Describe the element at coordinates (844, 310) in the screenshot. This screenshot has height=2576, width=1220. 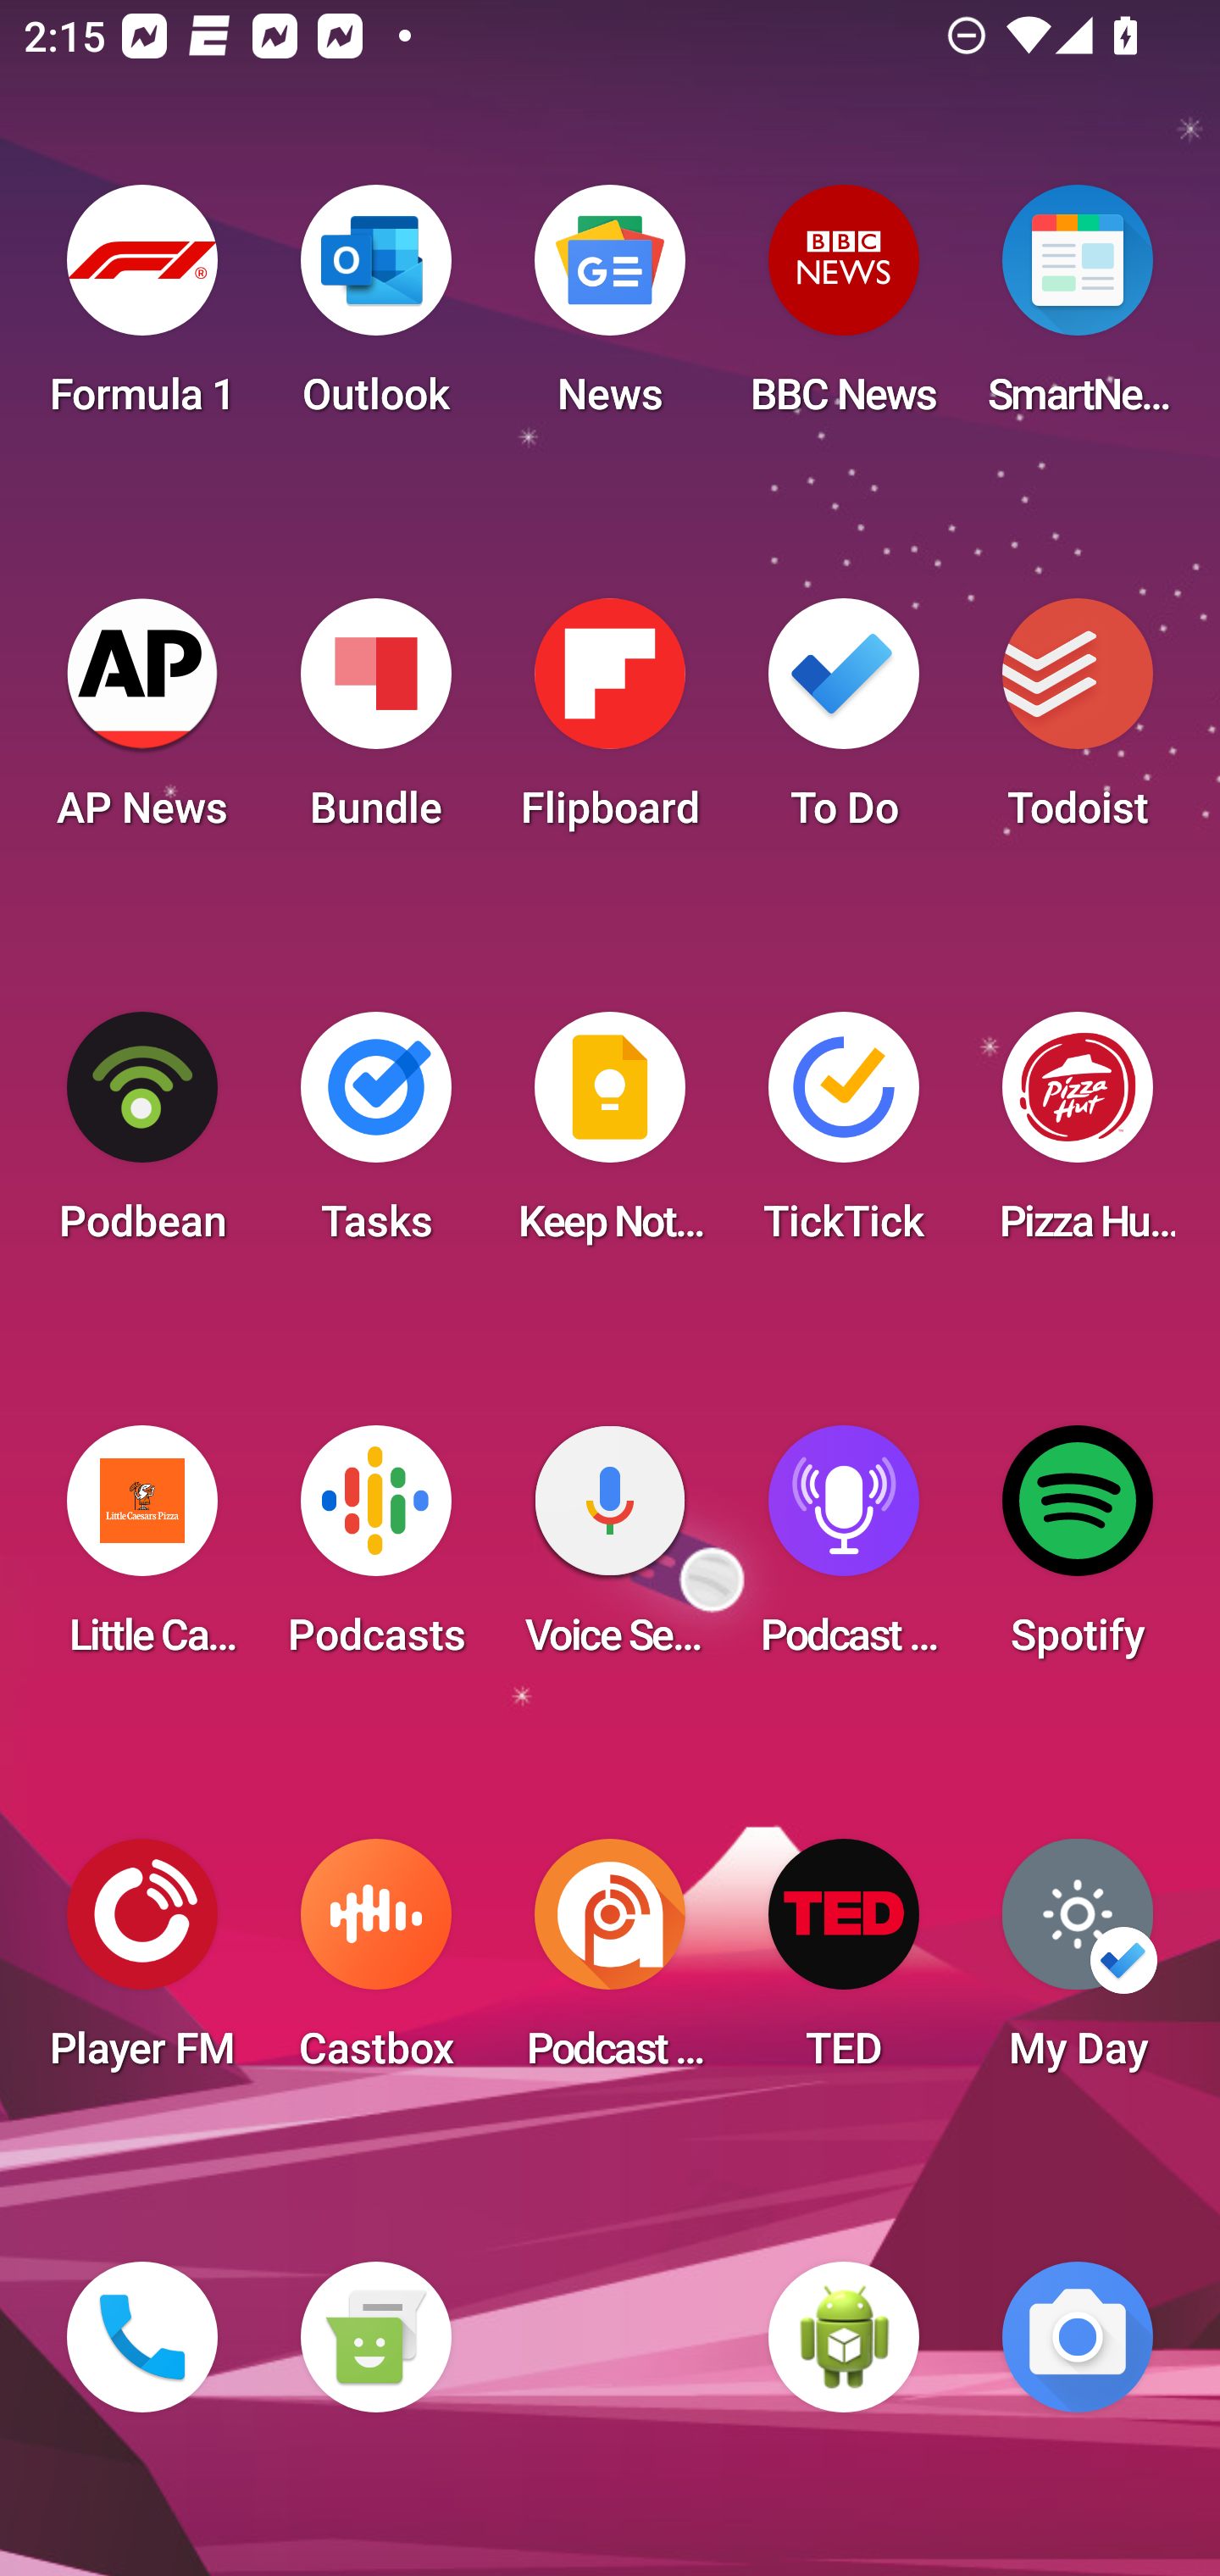
I see `BBC News` at that location.